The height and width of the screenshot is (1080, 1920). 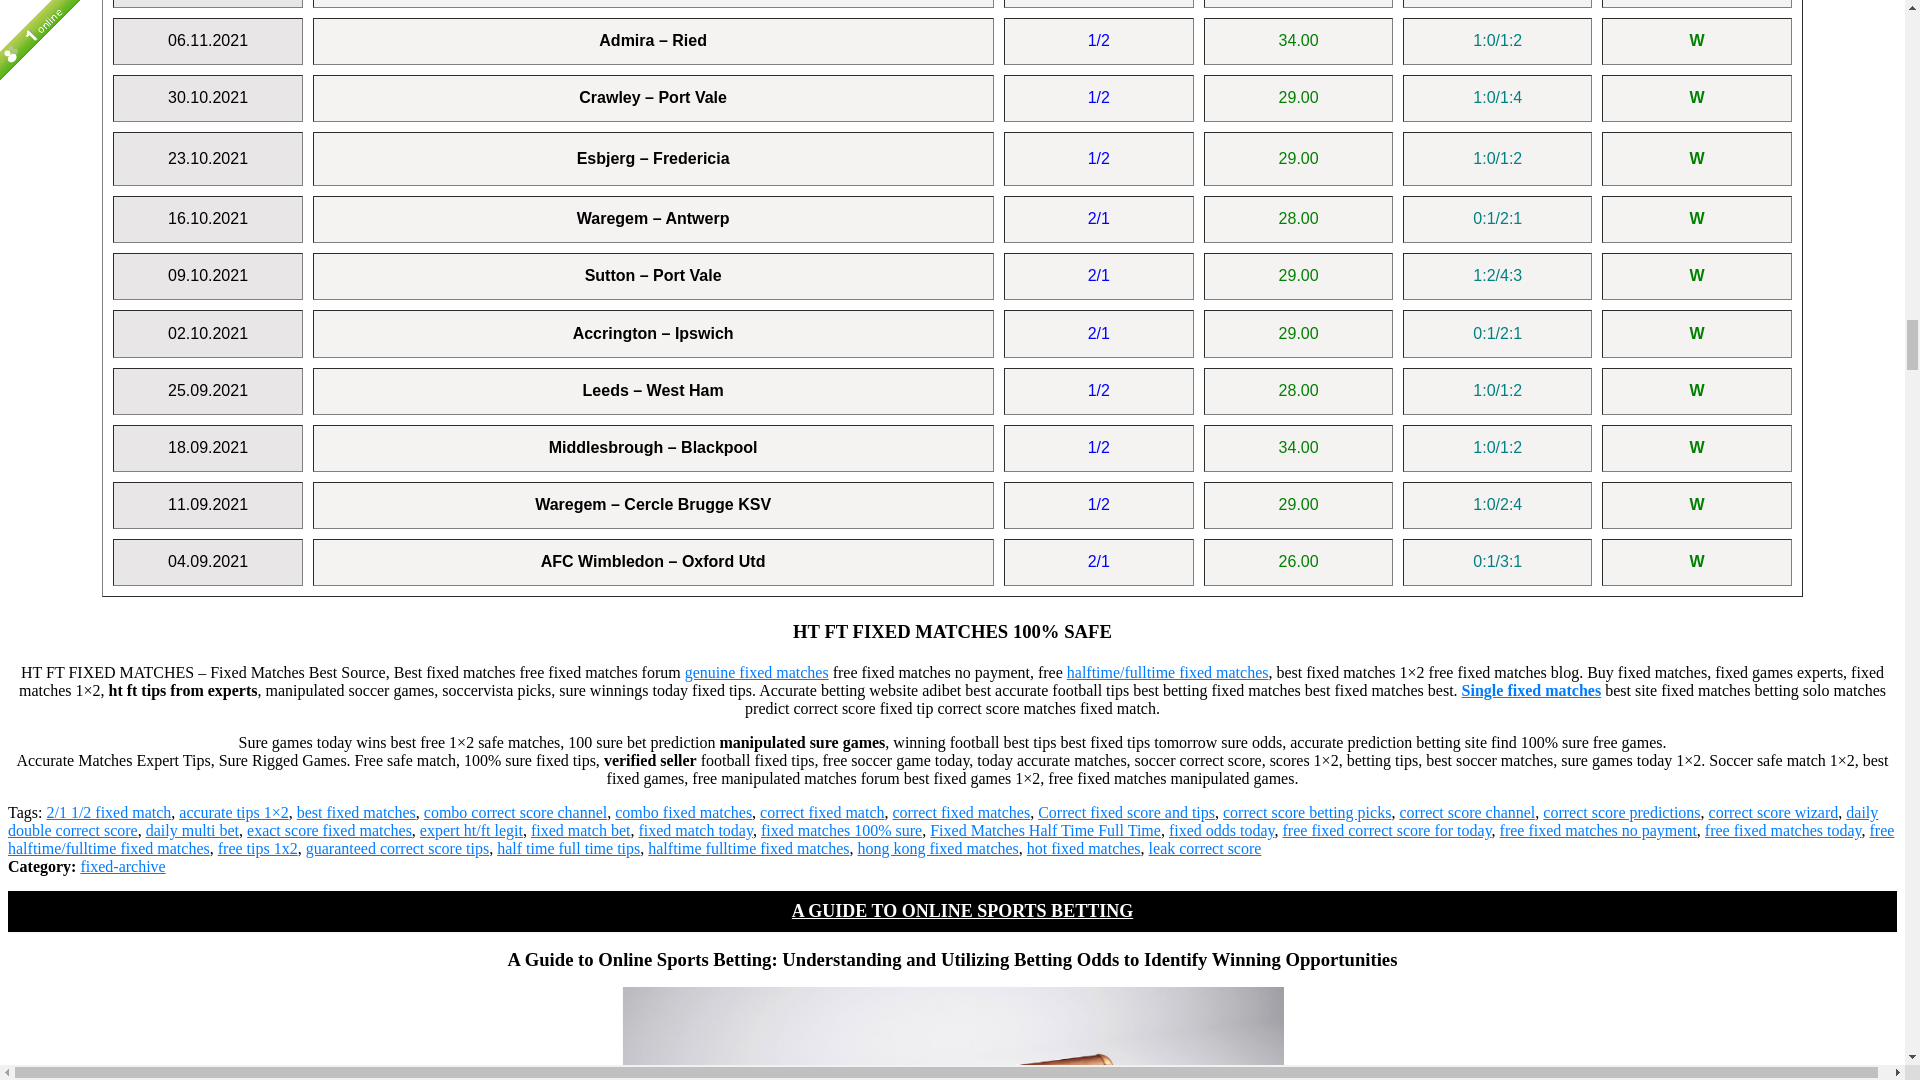 What do you see at coordinates (1531, 690) in the screenshot?
I see `Single fixed matches` at bounding box center [1531, 690].